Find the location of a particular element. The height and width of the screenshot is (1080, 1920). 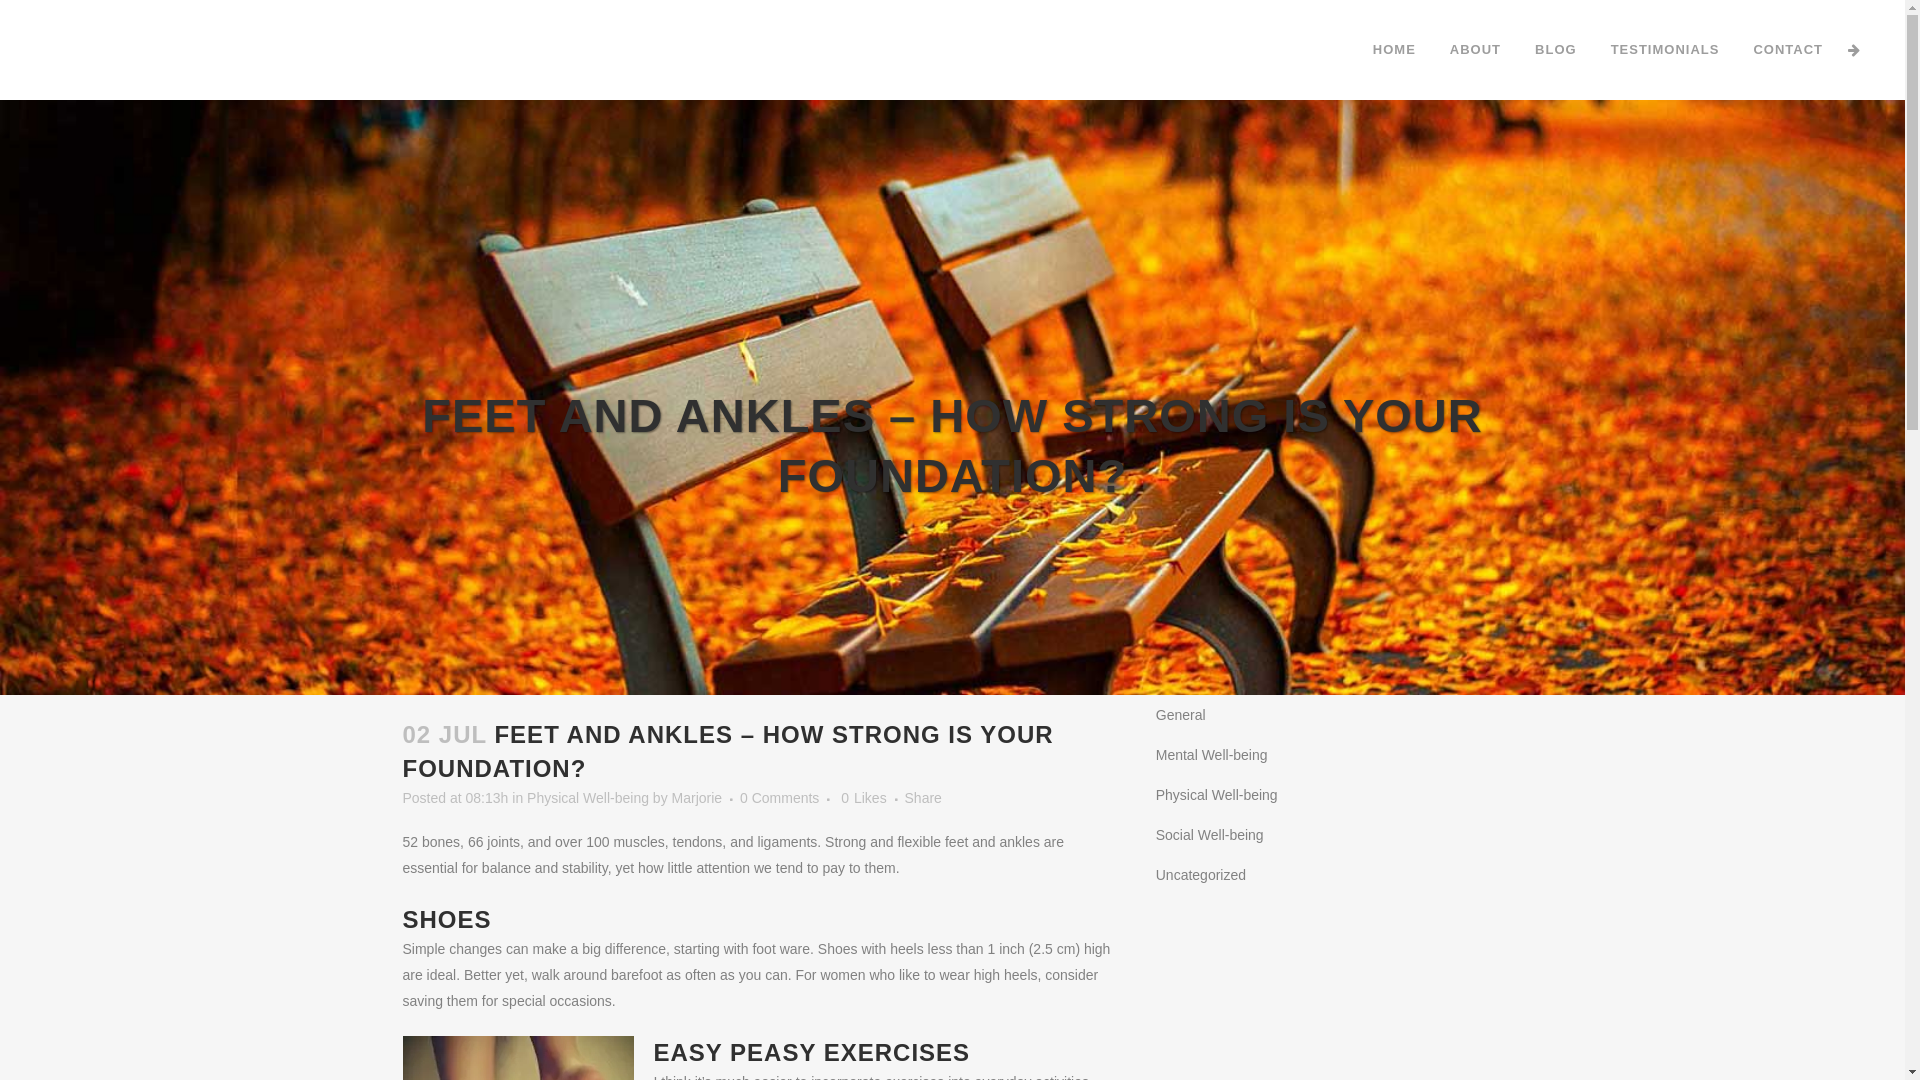

Physical Well-being is located at coordinates (588, 798).